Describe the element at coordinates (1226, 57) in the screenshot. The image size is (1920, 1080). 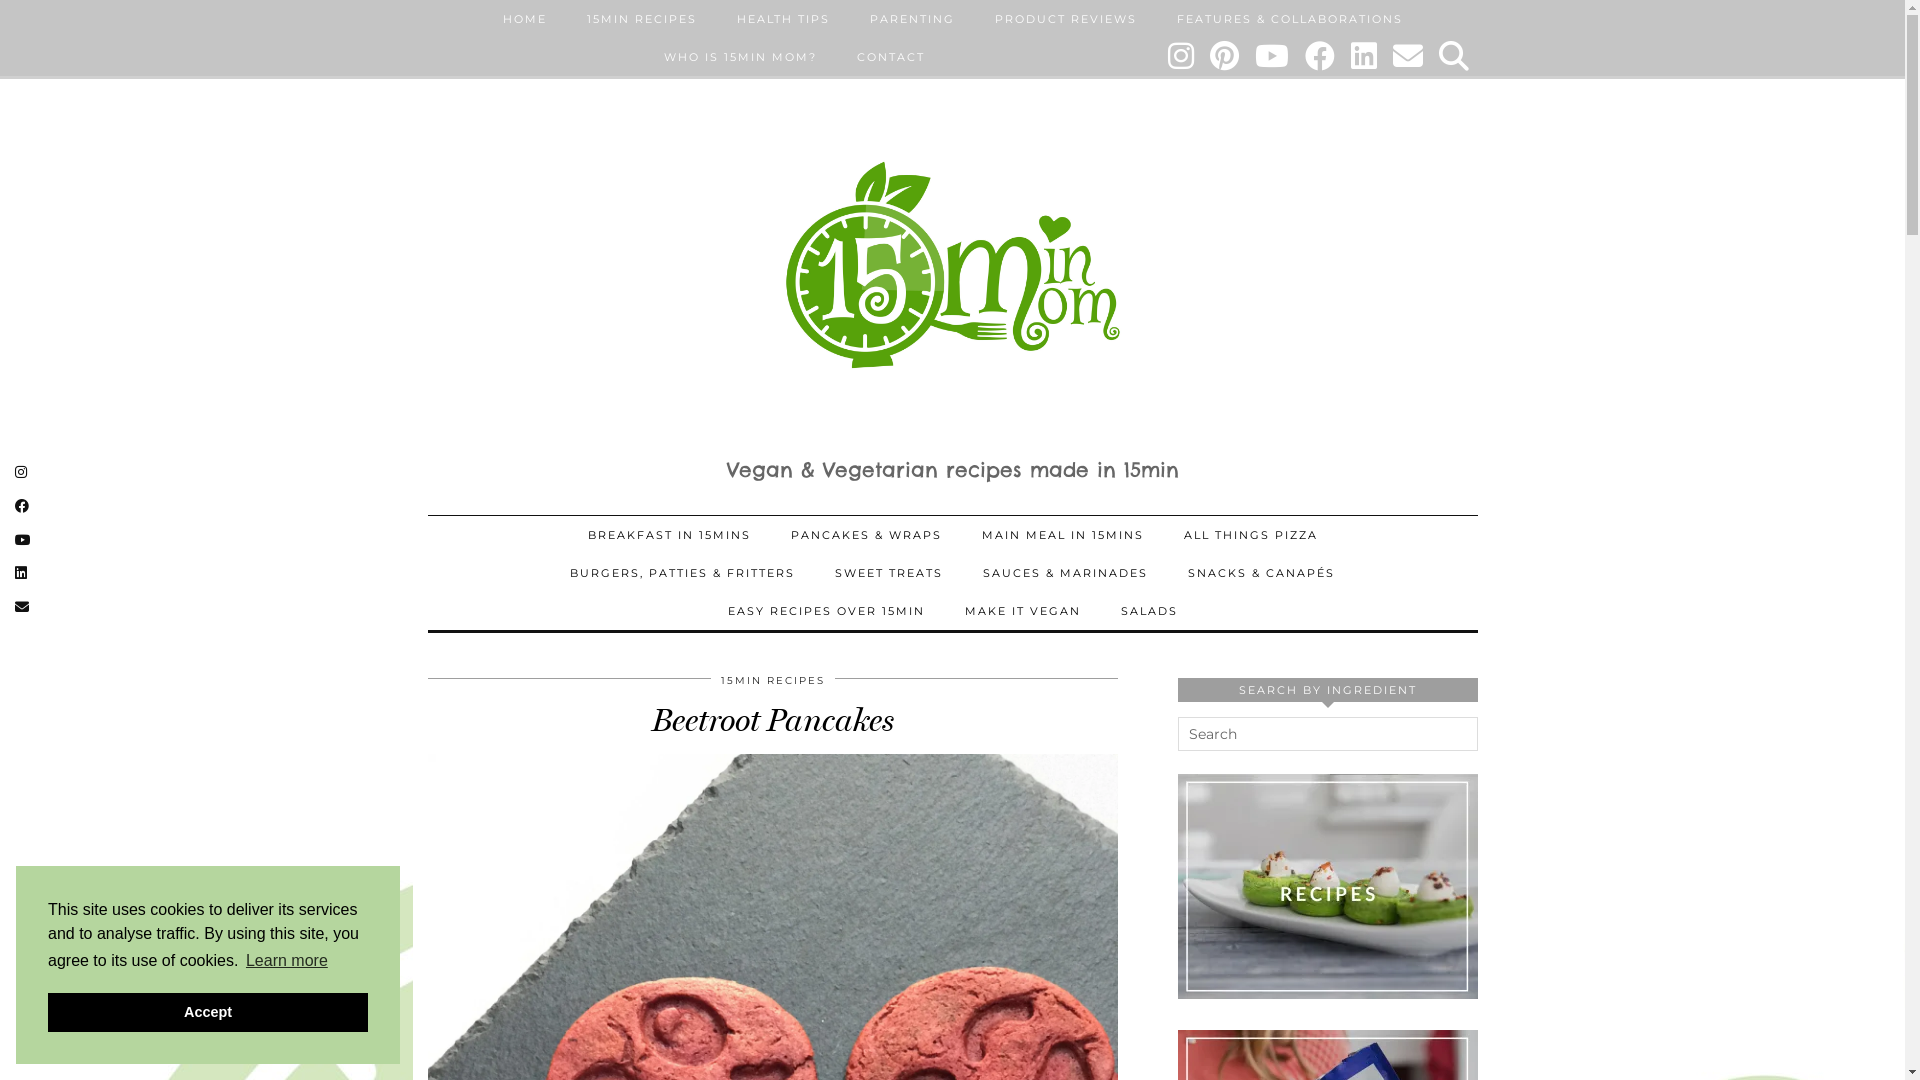
I see `Pinterest` at that location.